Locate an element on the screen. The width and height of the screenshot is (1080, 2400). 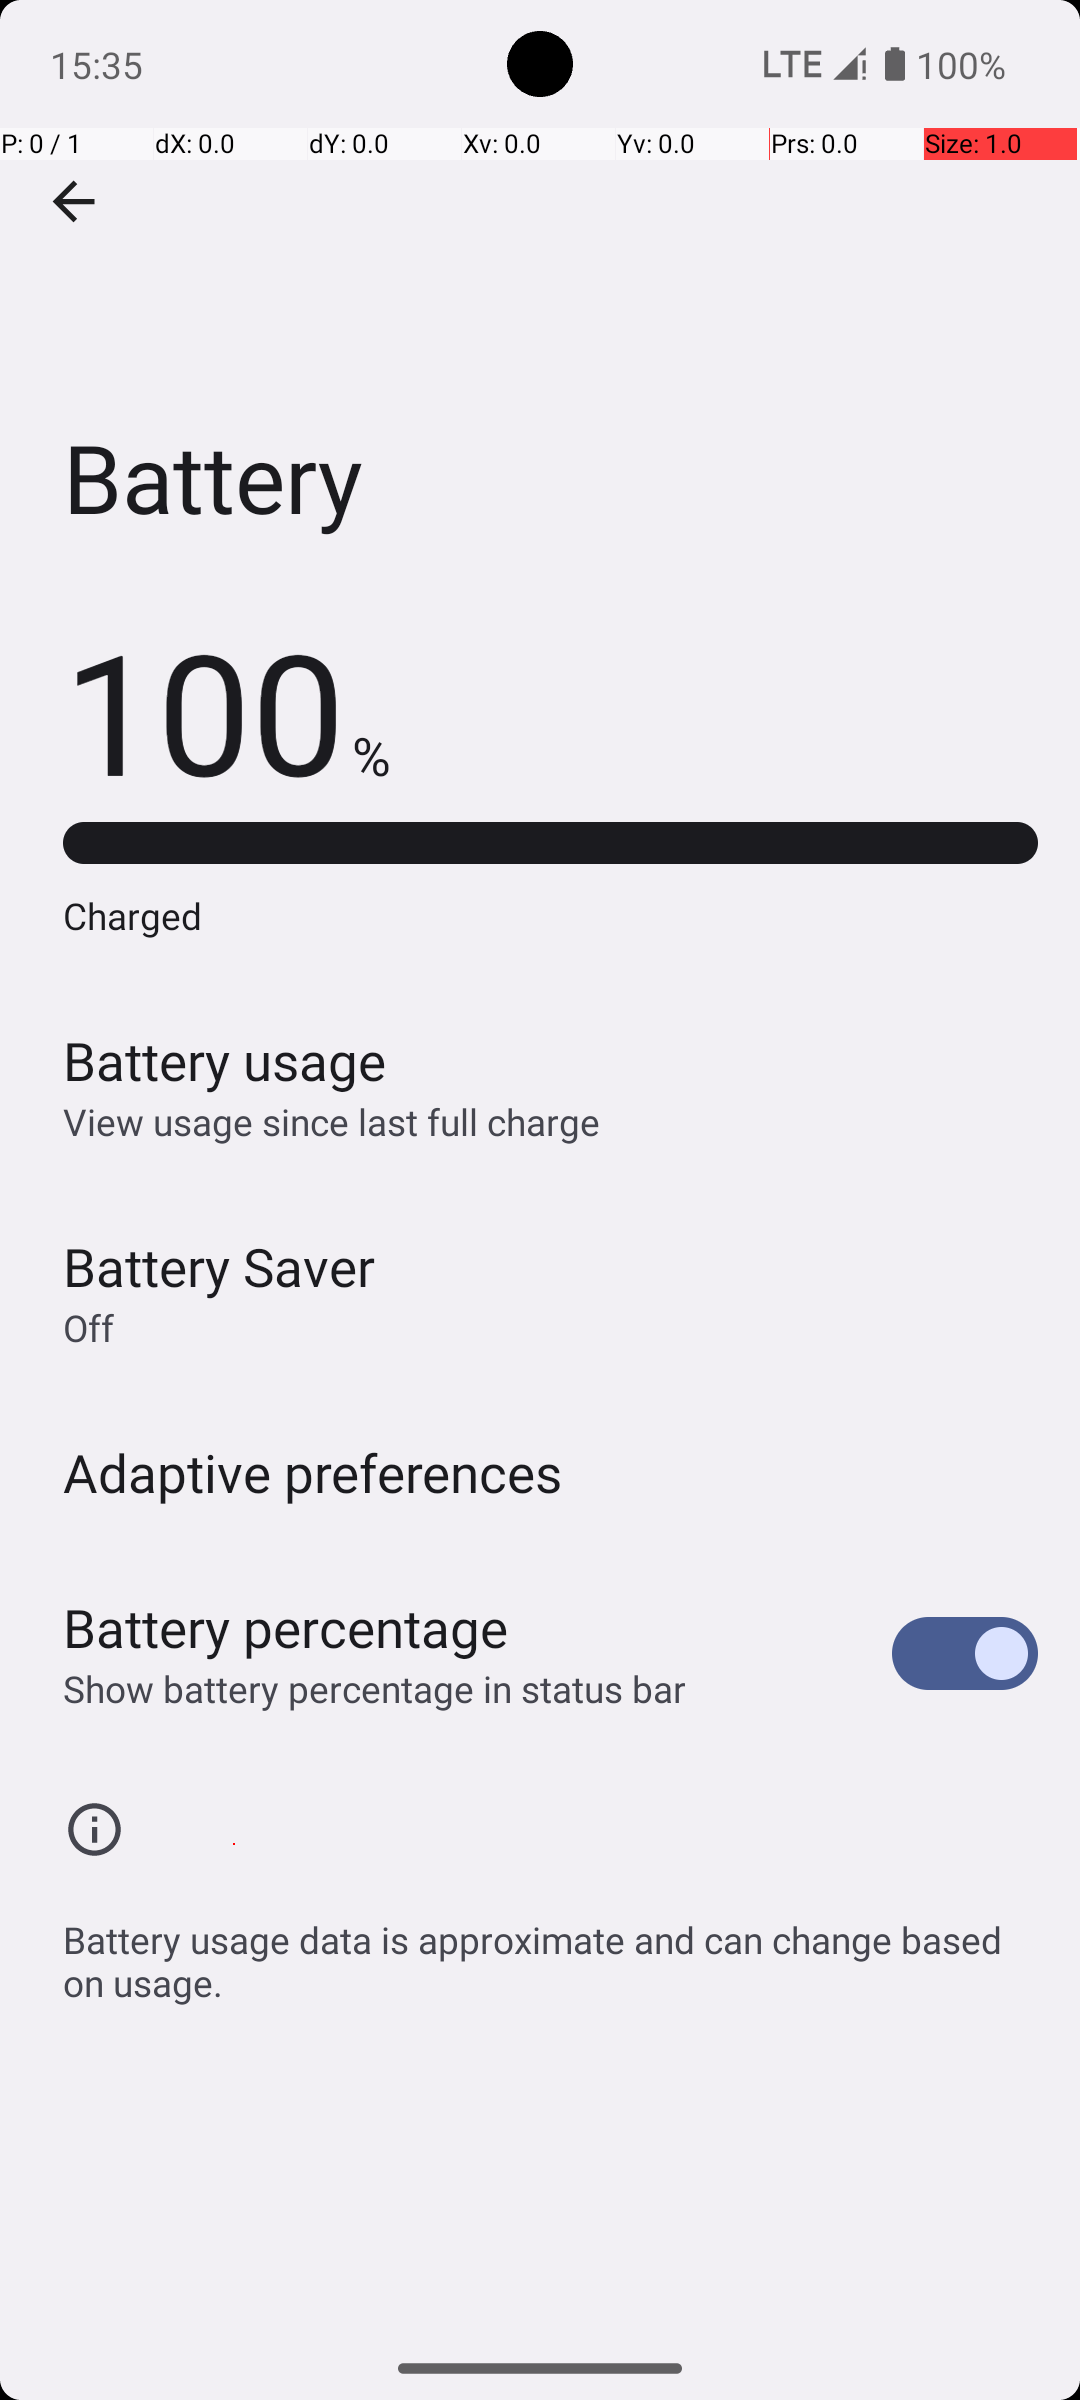
Battery usage data is approximate and can change based on usage. is located at coordinates (550, 1950).